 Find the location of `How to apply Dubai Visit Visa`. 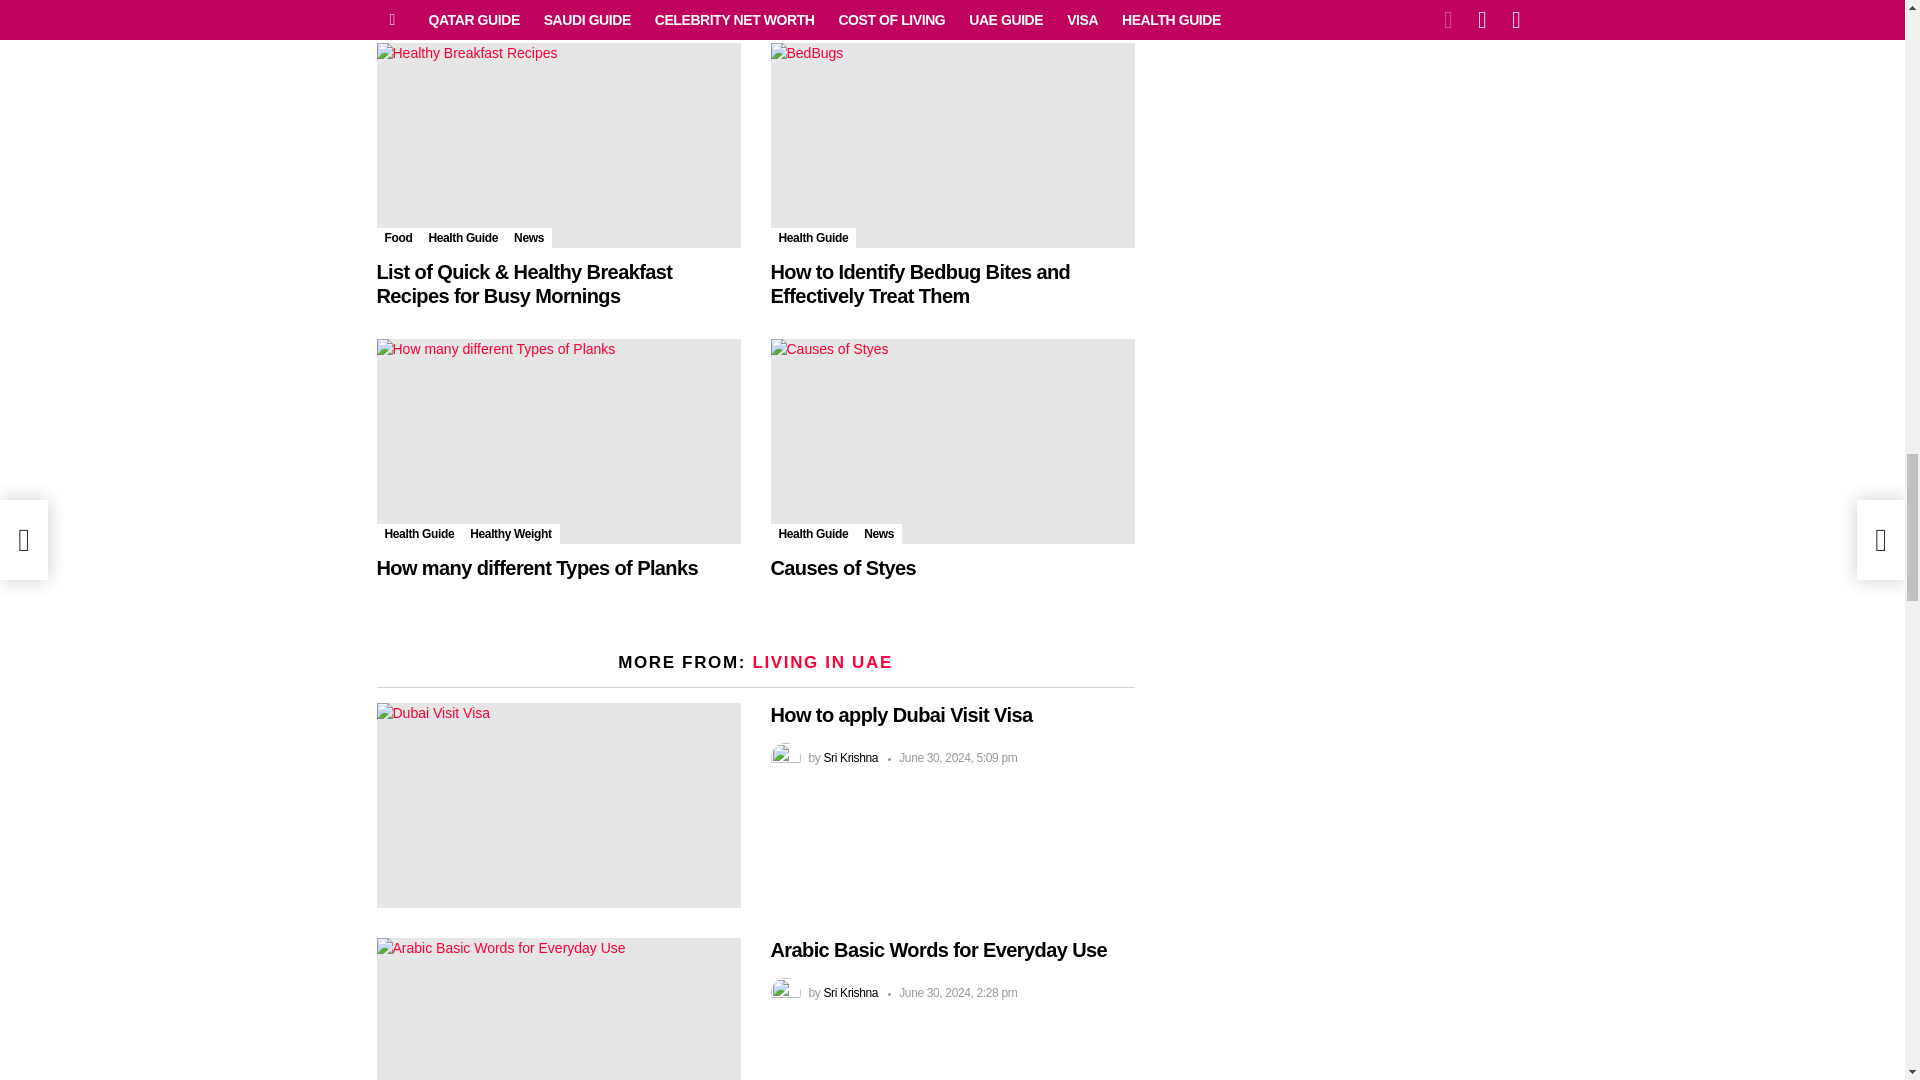

How to apply Dubai Visit Visa is located at coordinates (558, 806).